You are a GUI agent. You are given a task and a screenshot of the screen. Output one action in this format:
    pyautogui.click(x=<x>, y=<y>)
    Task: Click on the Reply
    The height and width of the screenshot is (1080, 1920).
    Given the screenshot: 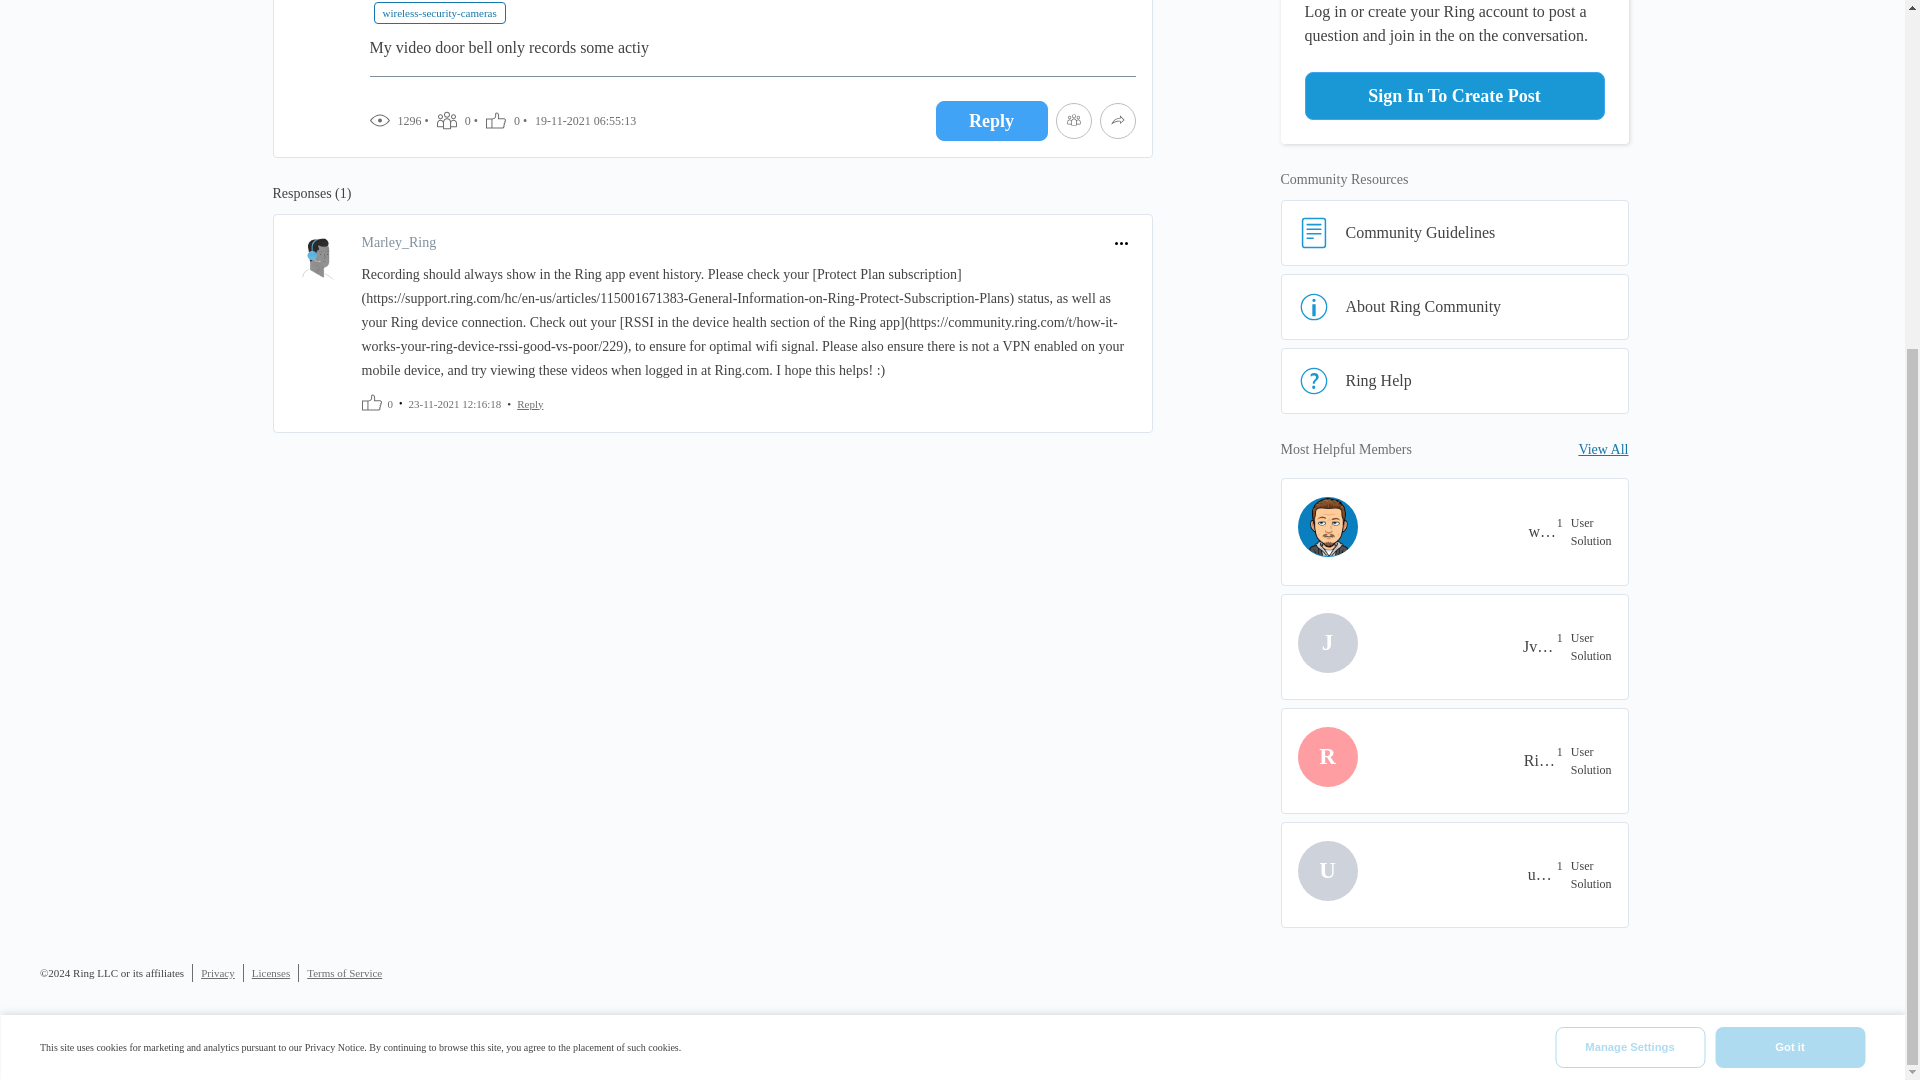 What is the action you would take?
    pyautogui.click(x=992, y=121)
    